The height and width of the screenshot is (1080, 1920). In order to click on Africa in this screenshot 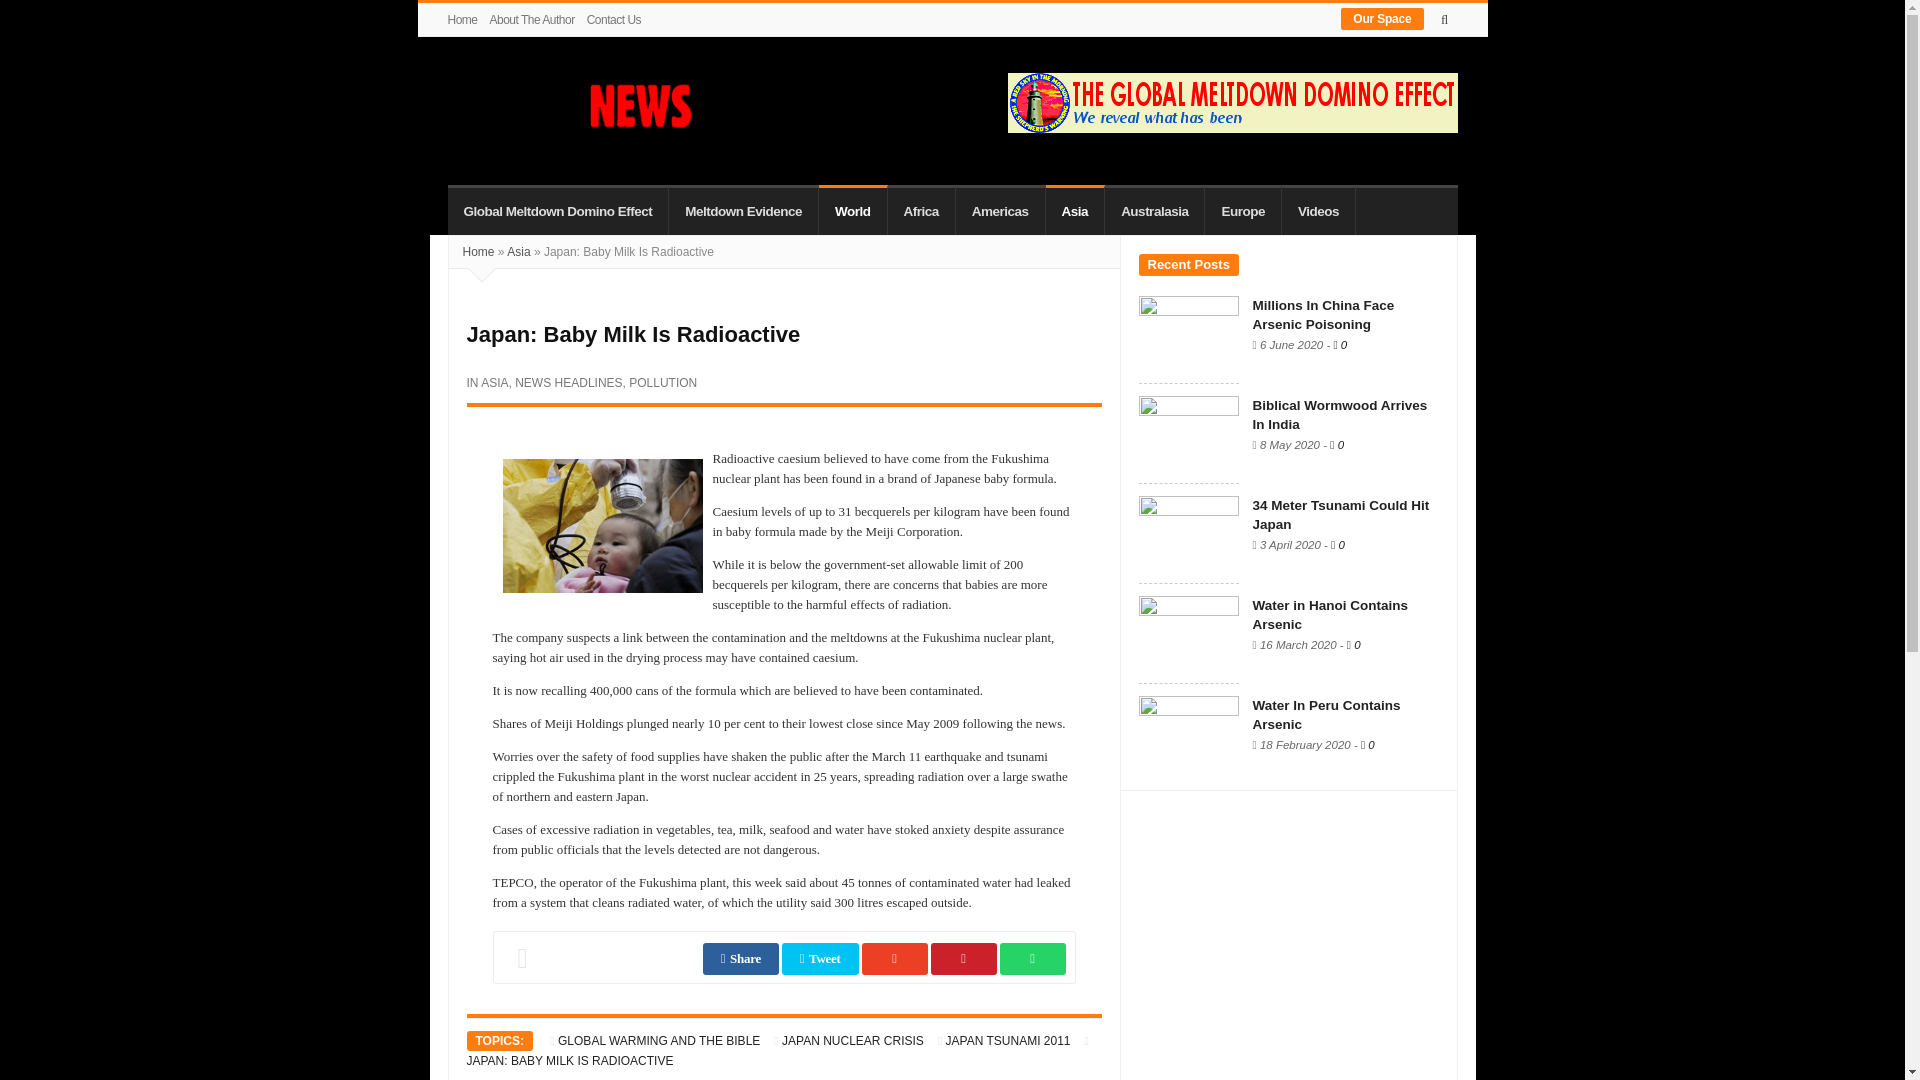, I will do `click(922, 210)`.